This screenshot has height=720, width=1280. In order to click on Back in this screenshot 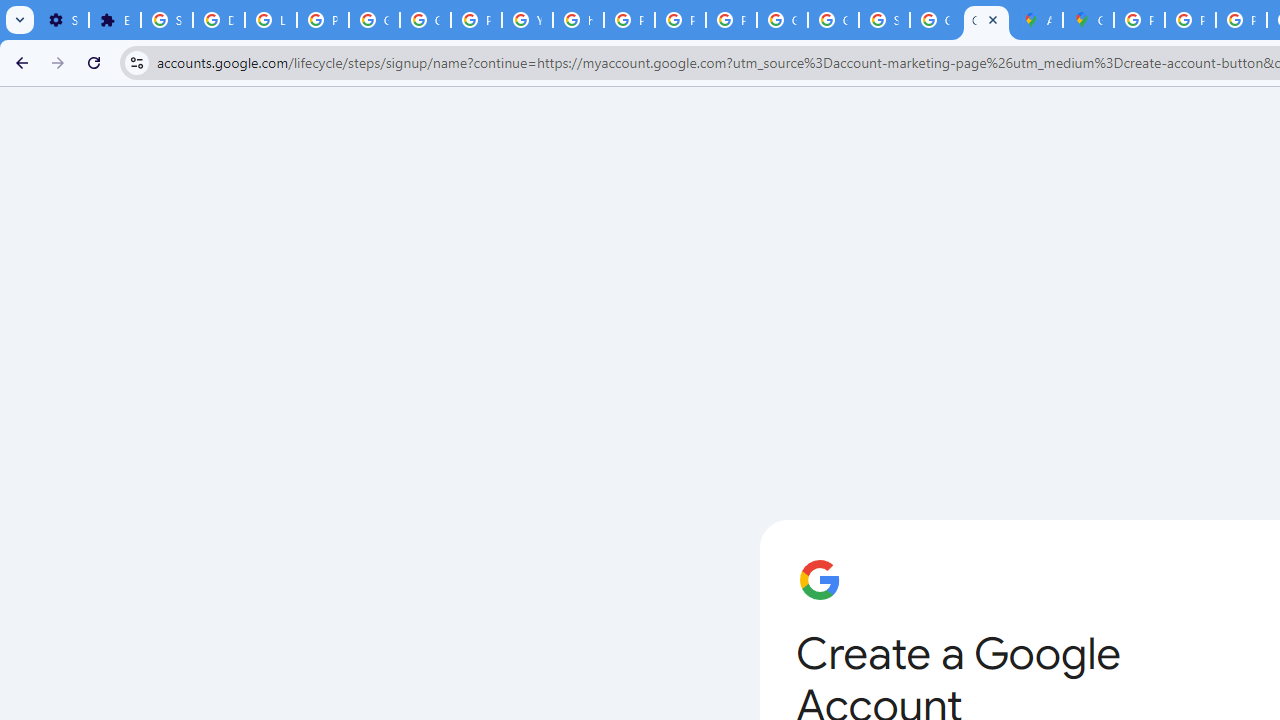, I will do `click(19, 62)`.